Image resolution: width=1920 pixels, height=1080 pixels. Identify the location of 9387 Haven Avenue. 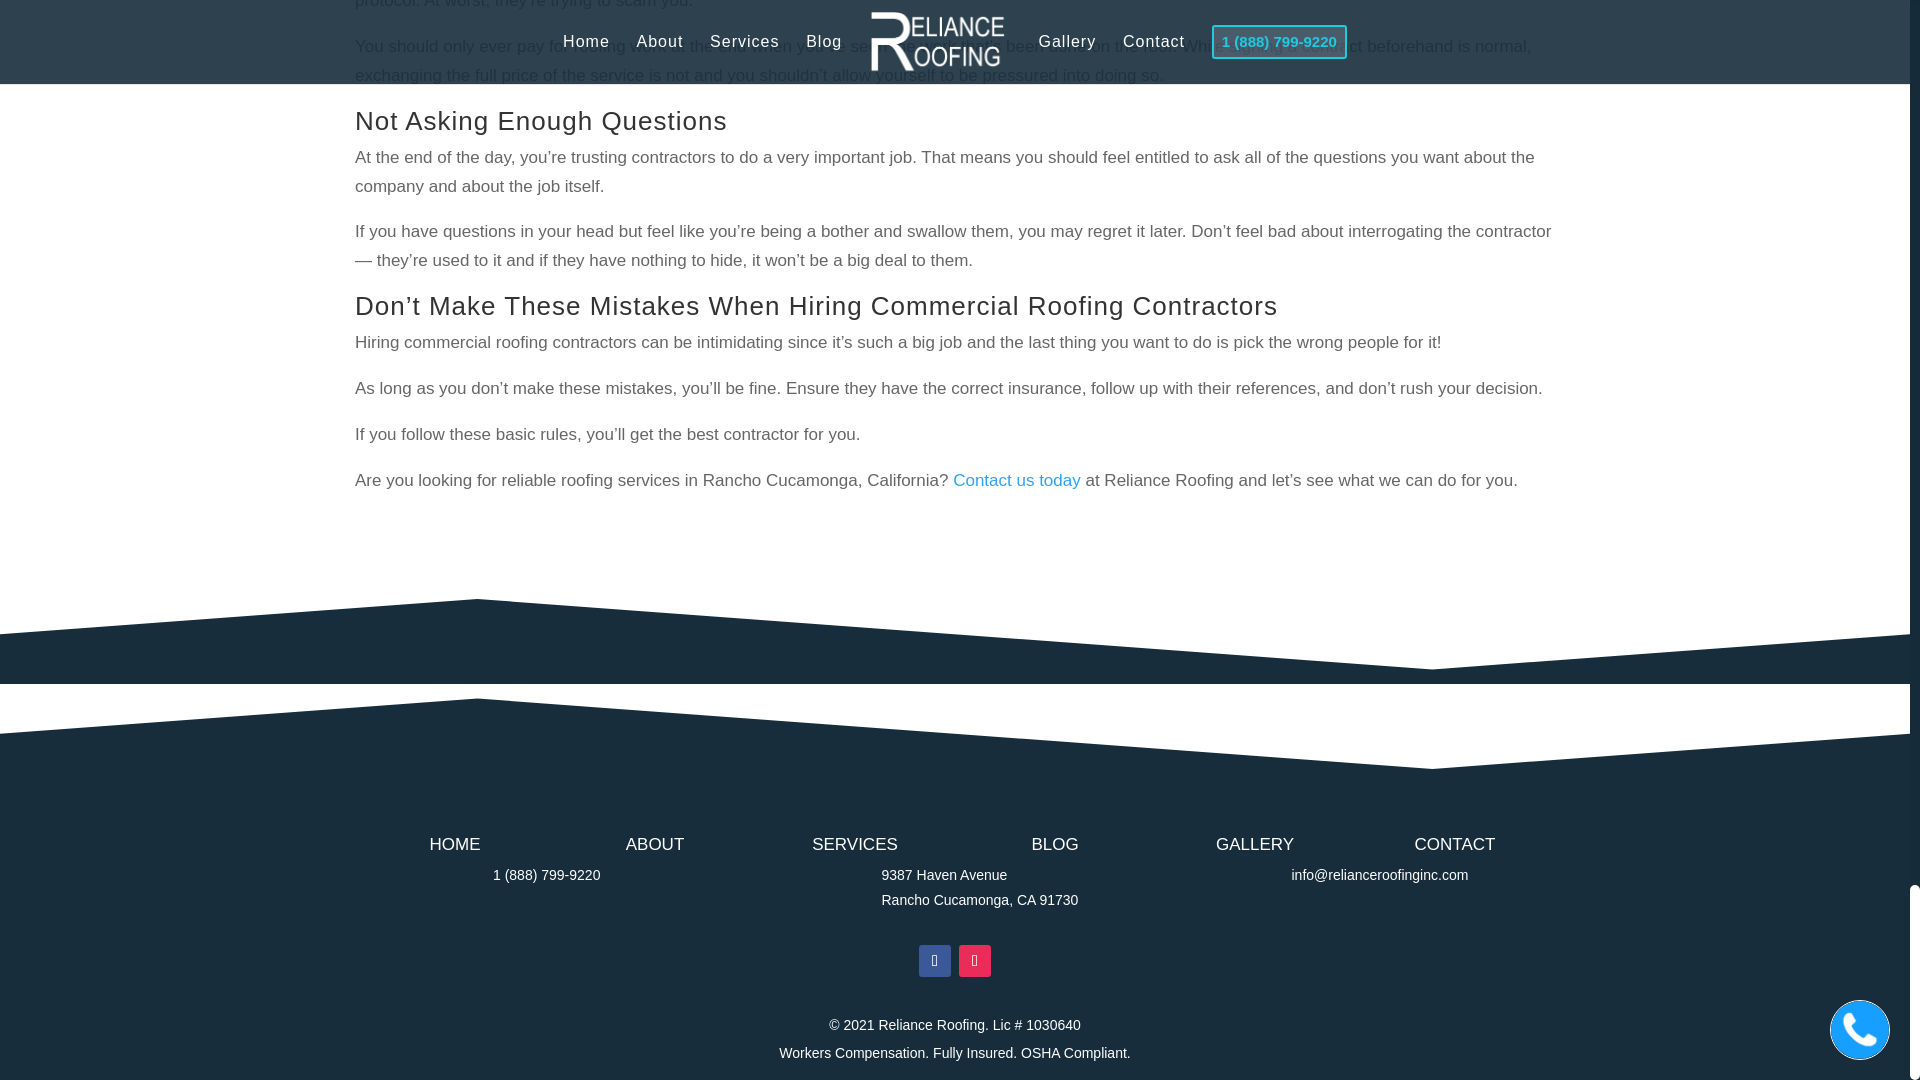
(944, 875).